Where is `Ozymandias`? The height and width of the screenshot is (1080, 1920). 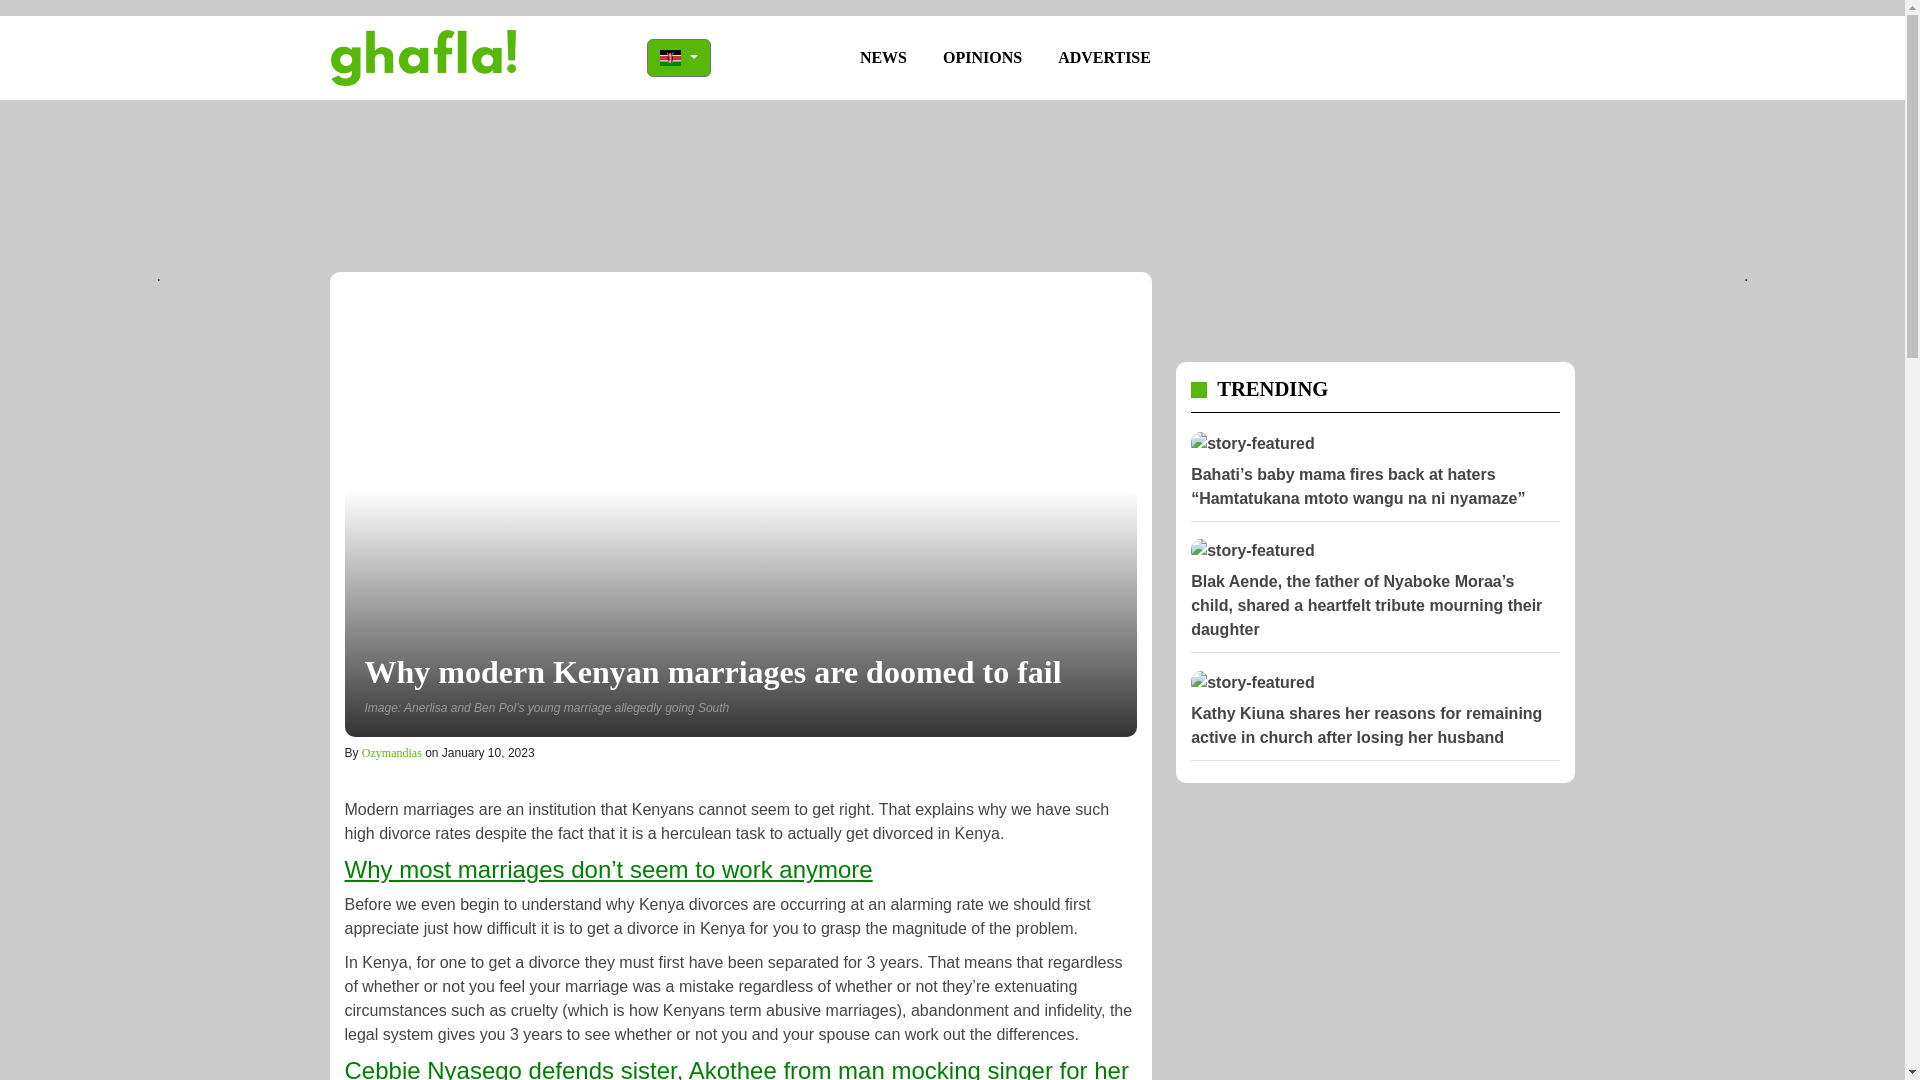 Ozymandias is located at coordinates (392, 753).